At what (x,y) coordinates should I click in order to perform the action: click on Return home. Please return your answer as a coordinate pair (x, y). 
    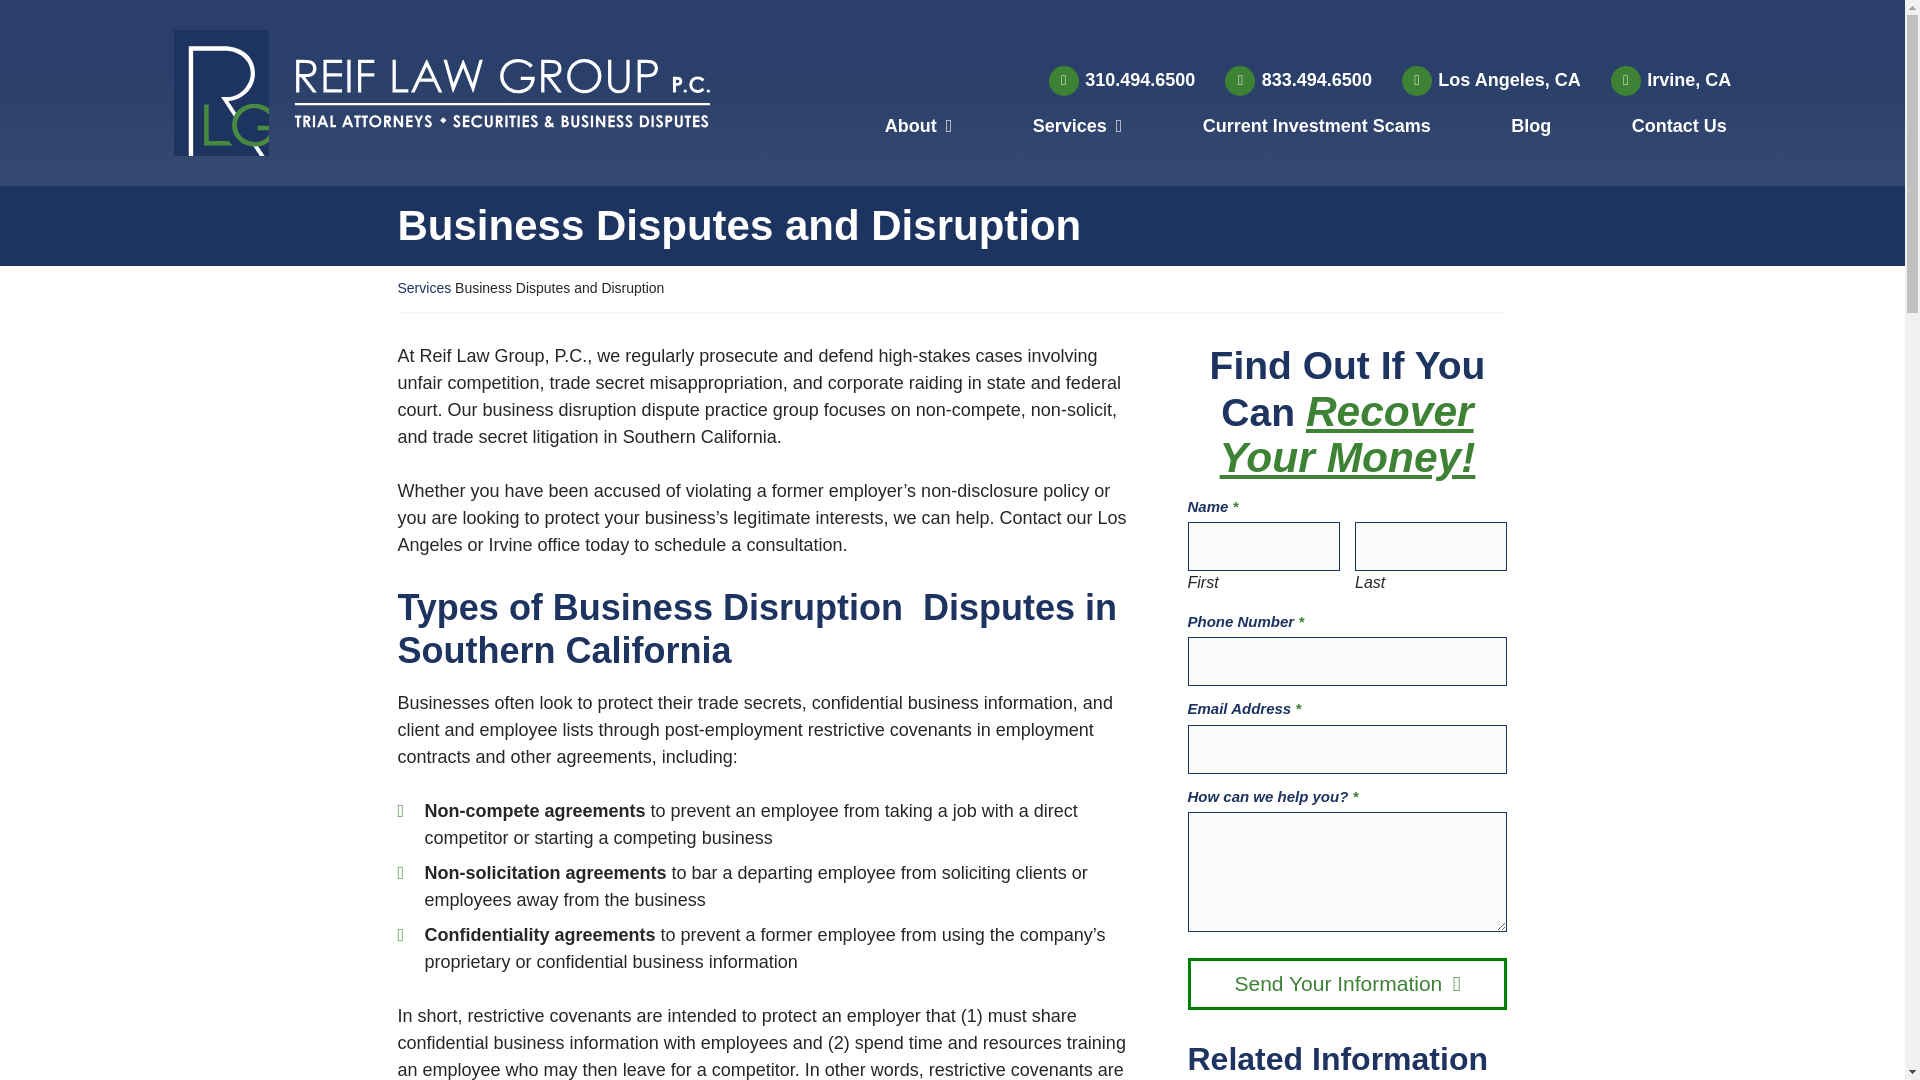
    Looking at the image, I should click on (489, 92).